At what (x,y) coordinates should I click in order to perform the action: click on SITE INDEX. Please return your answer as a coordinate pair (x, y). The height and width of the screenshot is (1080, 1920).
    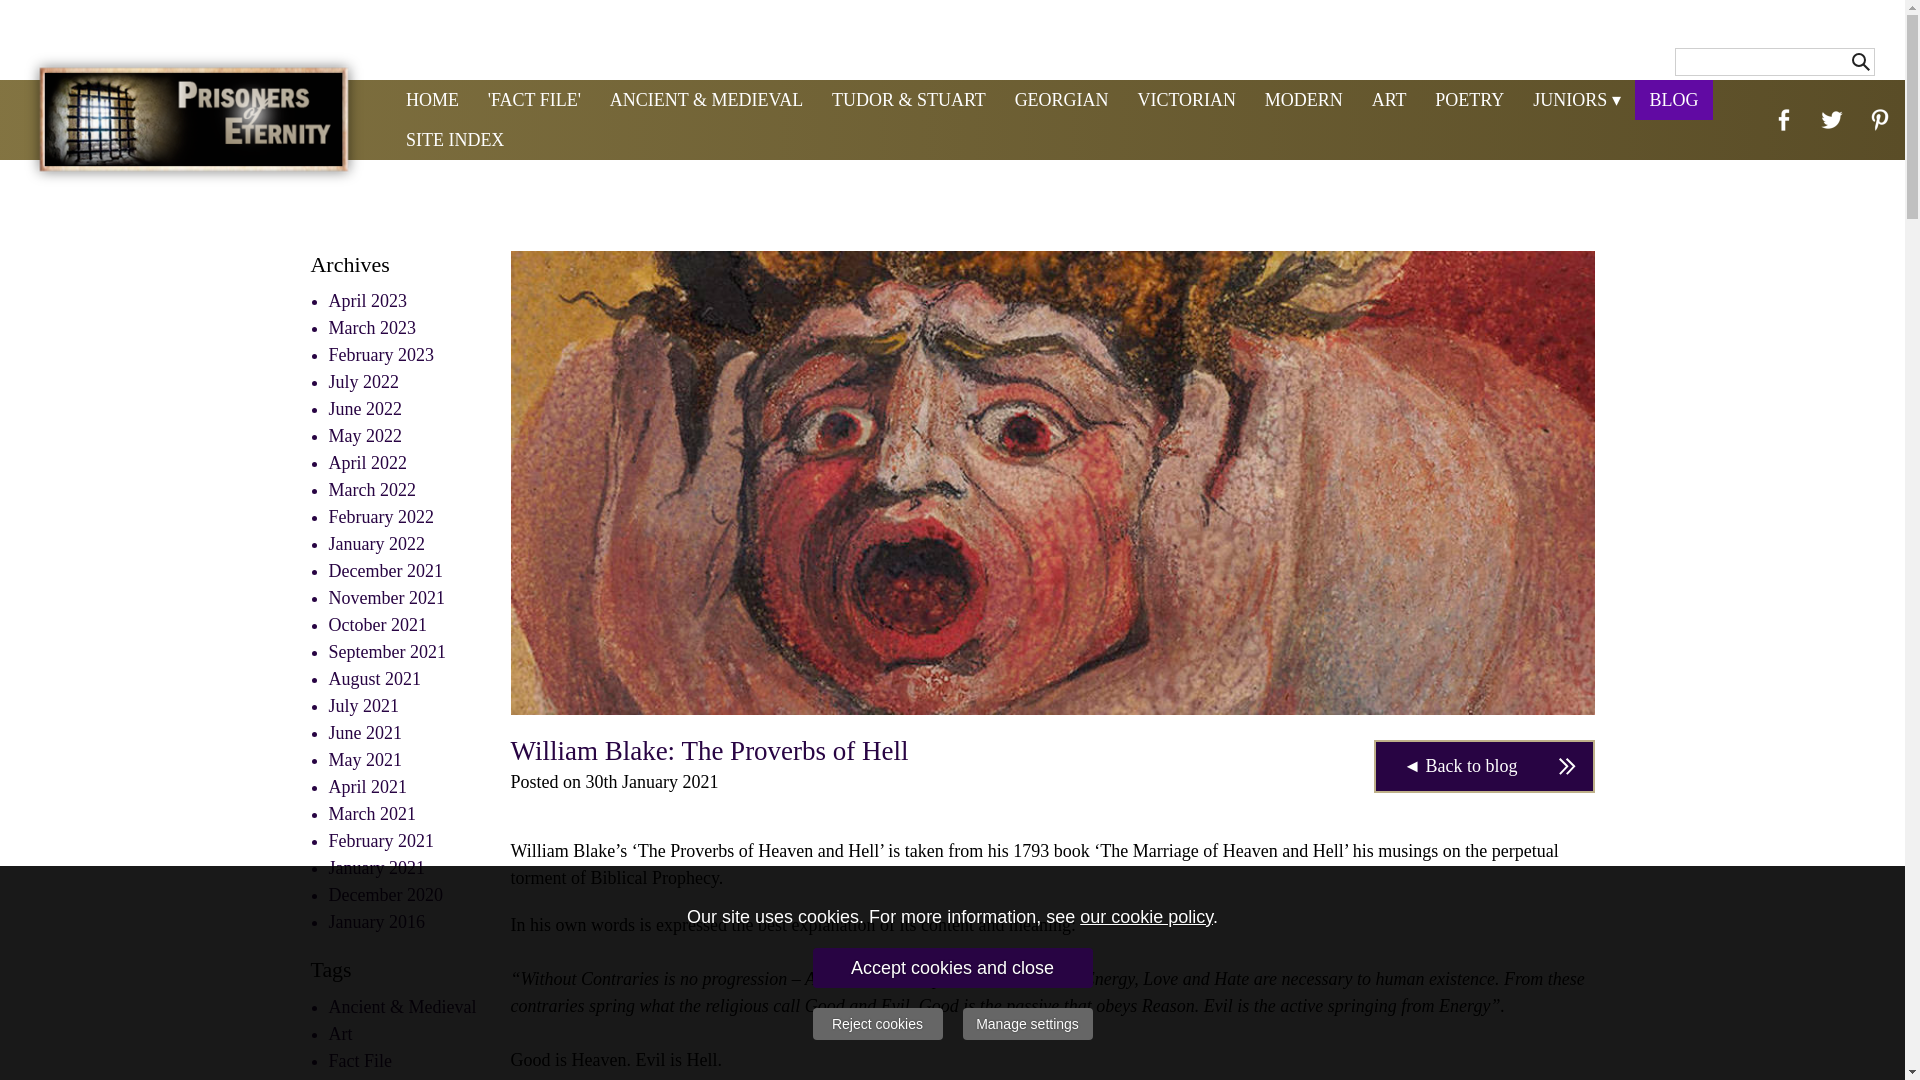
    Looking at the image, I should click on (454, 139).